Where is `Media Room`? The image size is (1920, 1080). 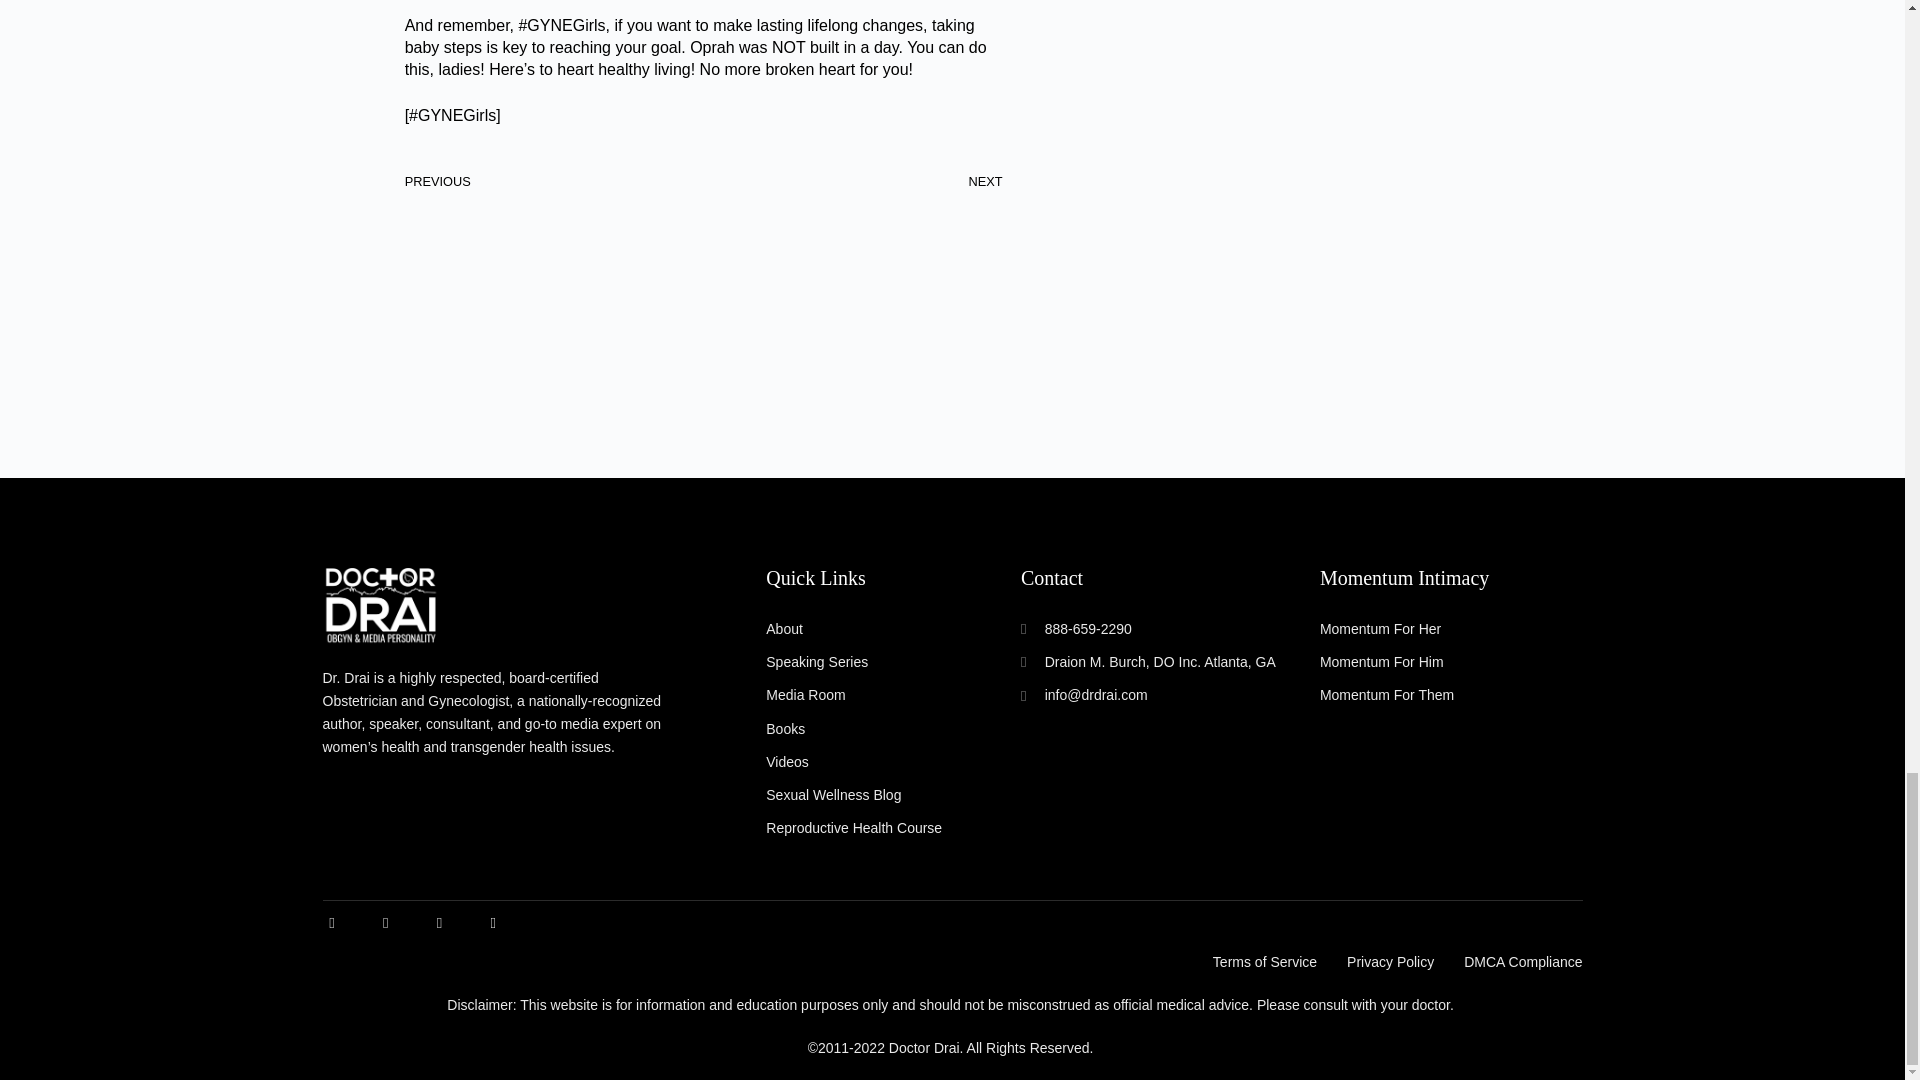
Media Room is located at coordinates (894, 695).